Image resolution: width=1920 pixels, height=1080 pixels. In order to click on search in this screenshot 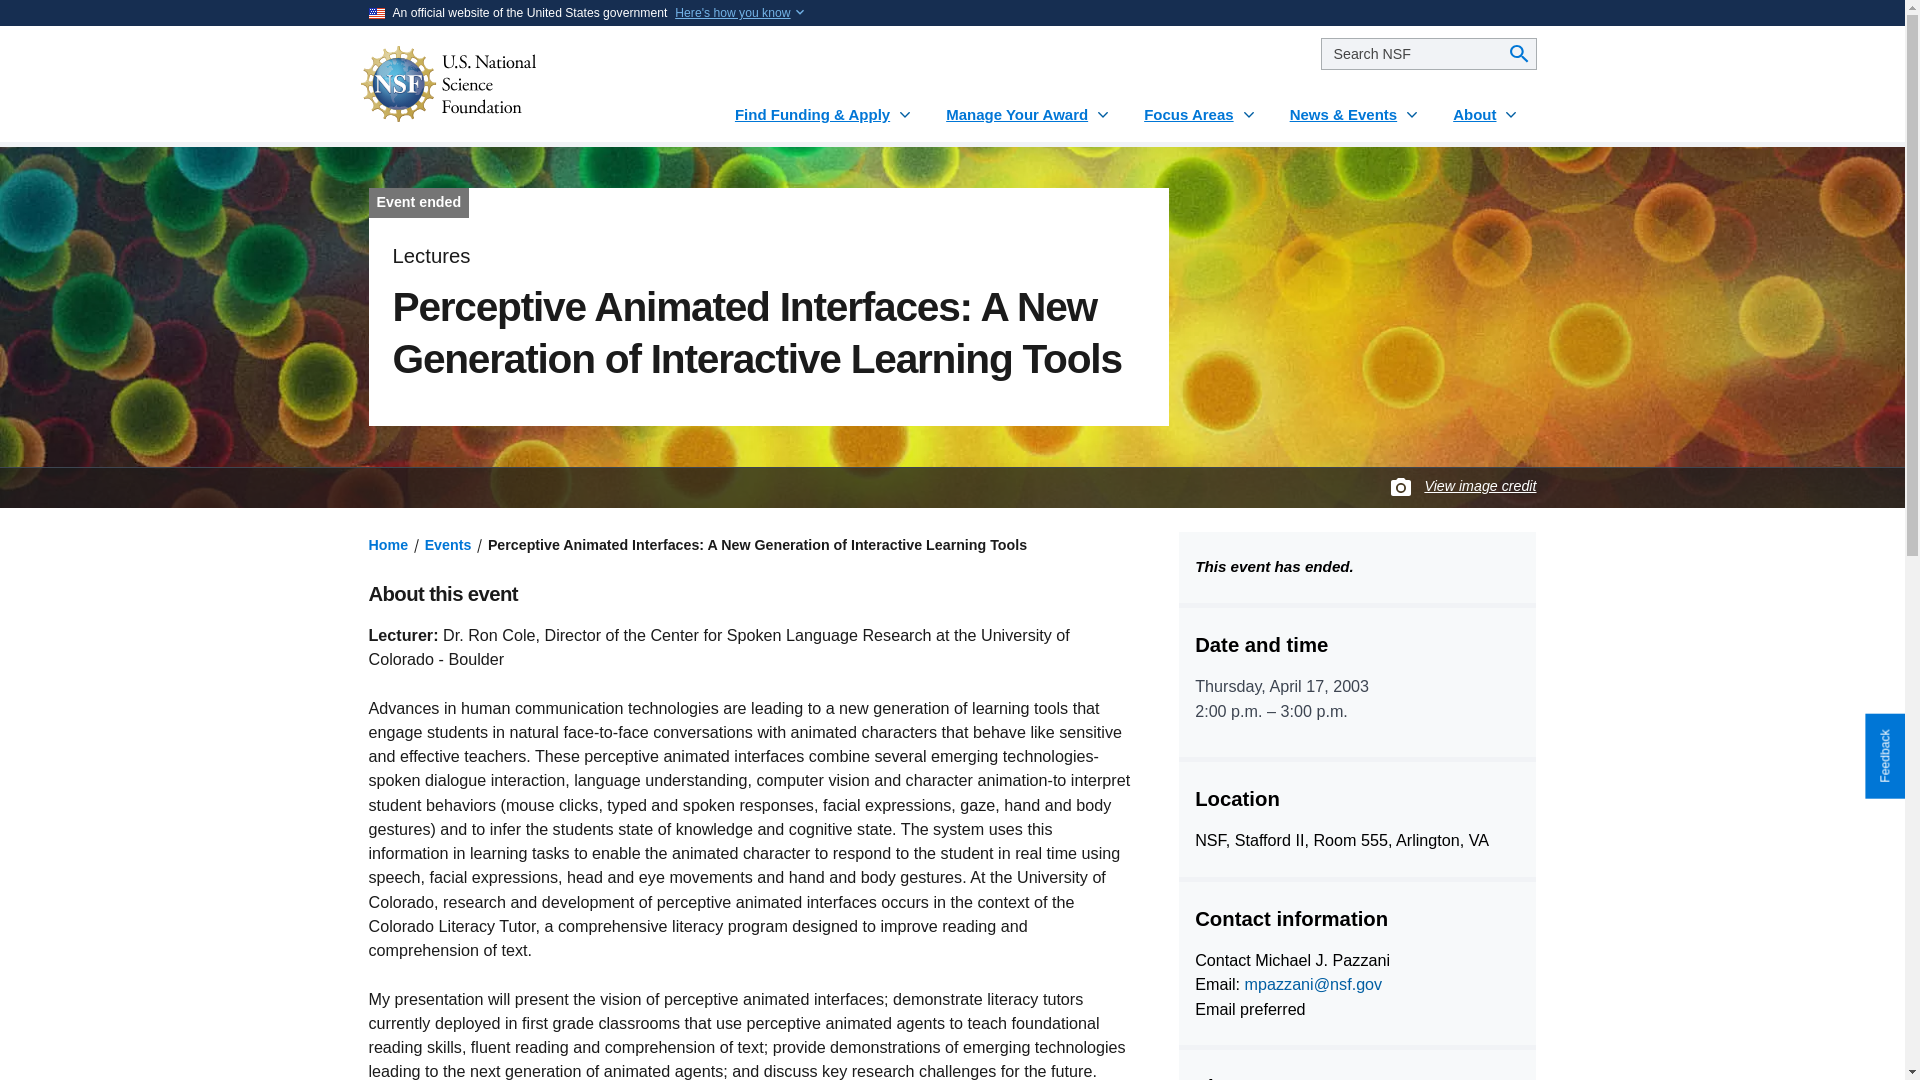, I will do `click(1428, 54)`.